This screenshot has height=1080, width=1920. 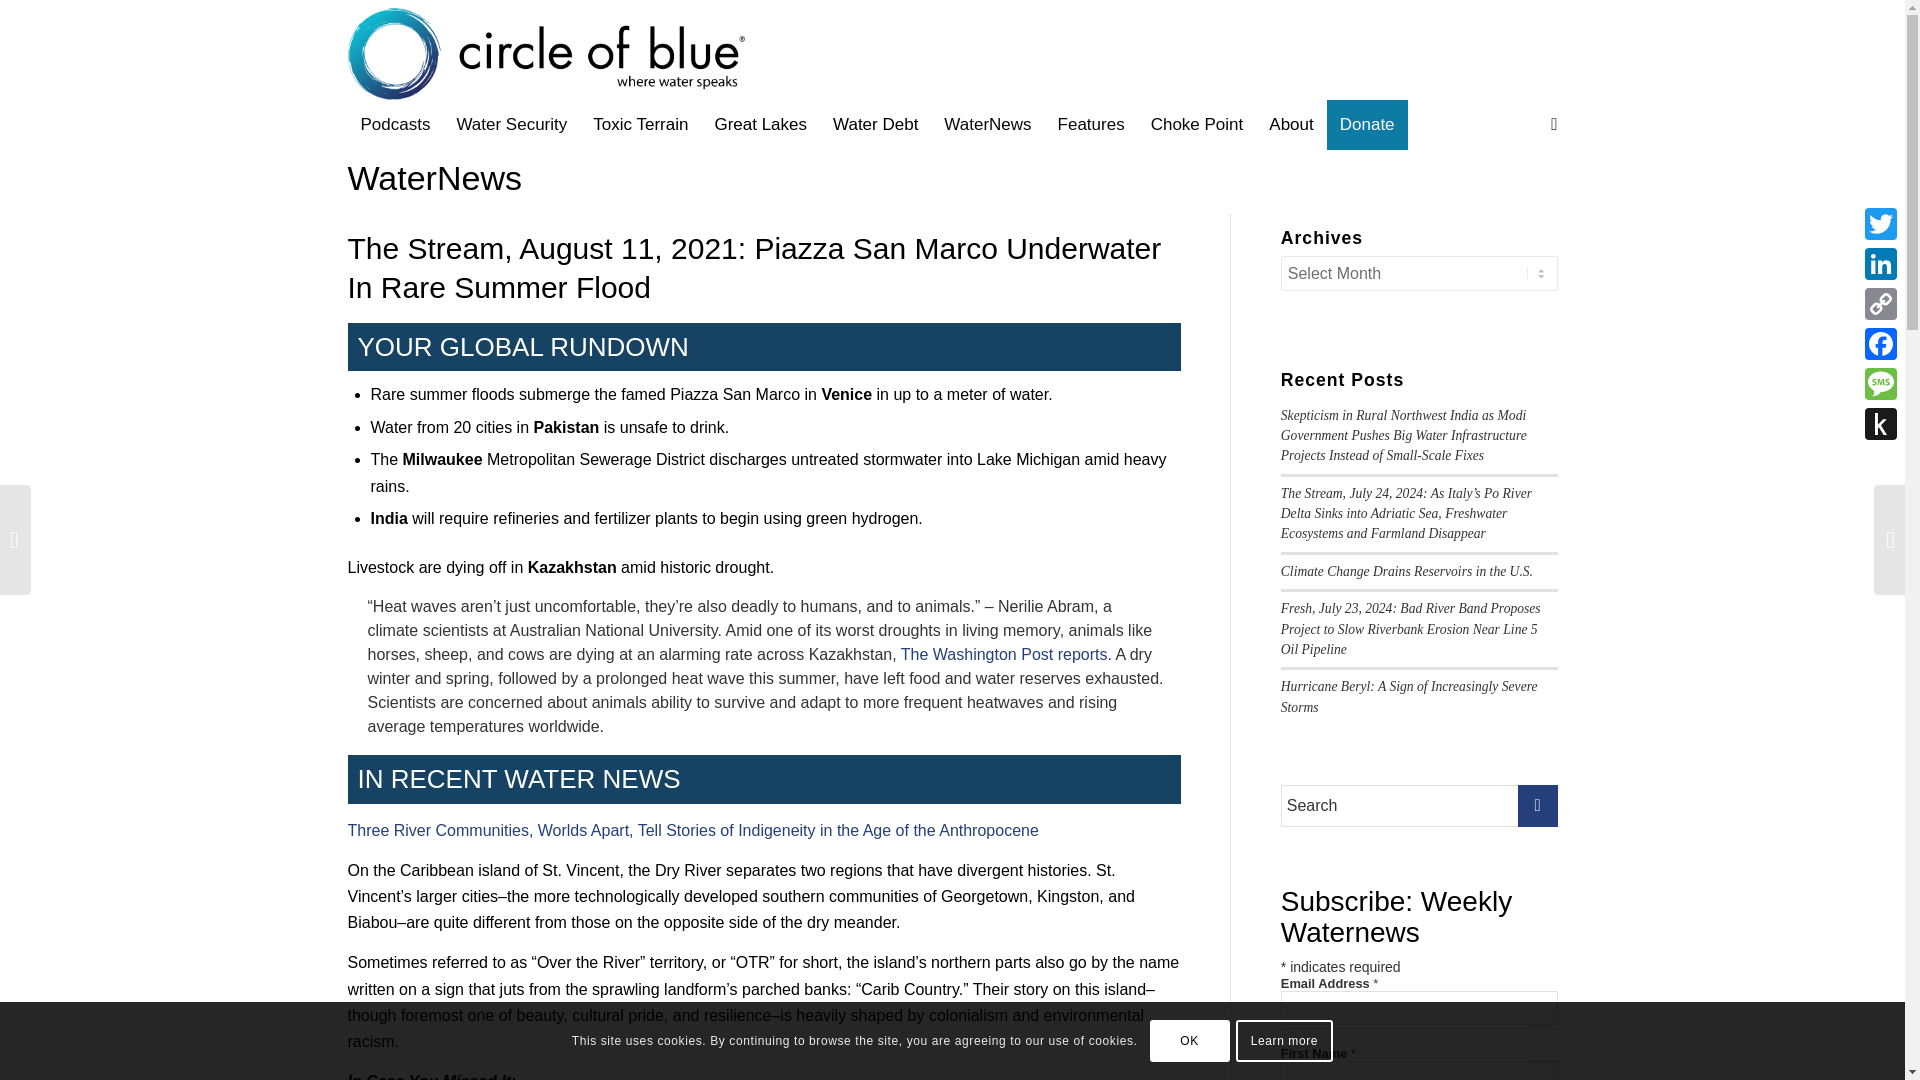 What do you see at coordinates (1091, 125) in the screenshot?
I see `Features` at bounding box center [1091, 125].